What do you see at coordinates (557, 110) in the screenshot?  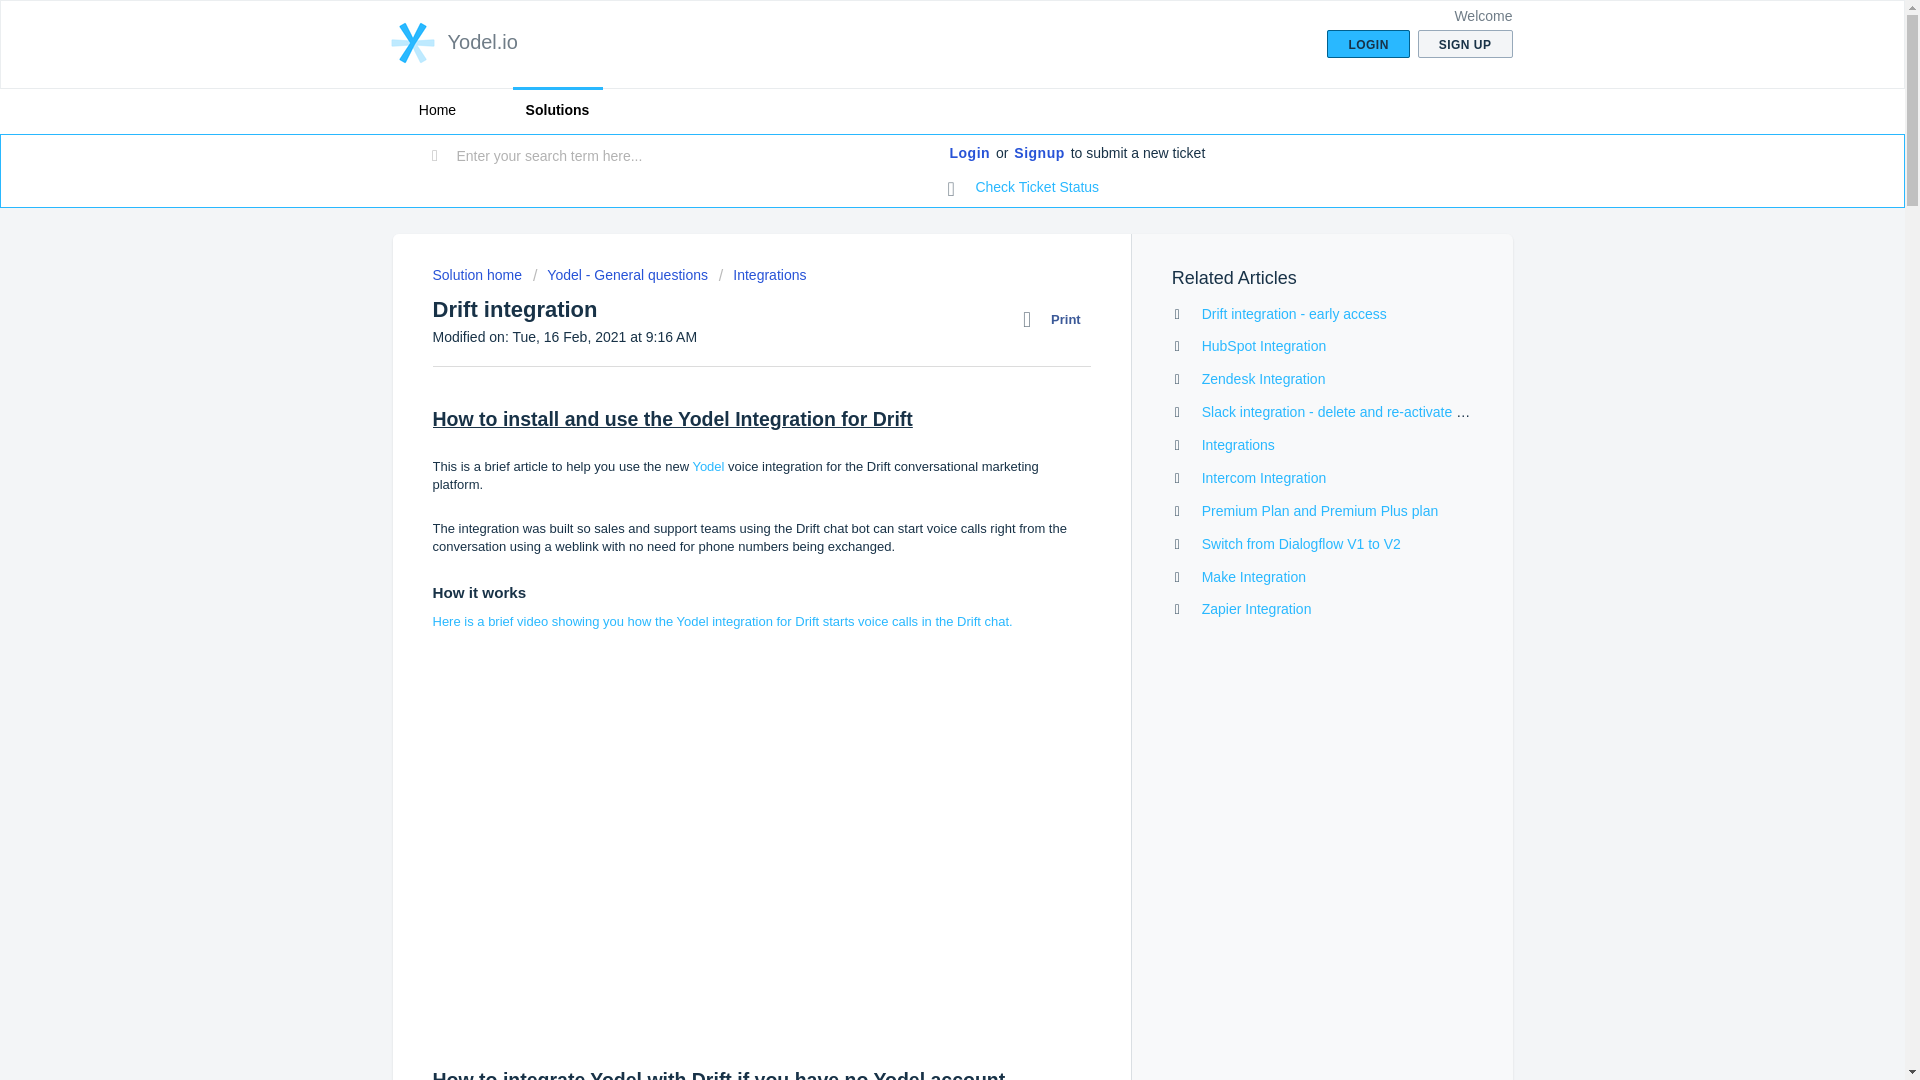 I see `Solutions` at bounding box center [557, 110].